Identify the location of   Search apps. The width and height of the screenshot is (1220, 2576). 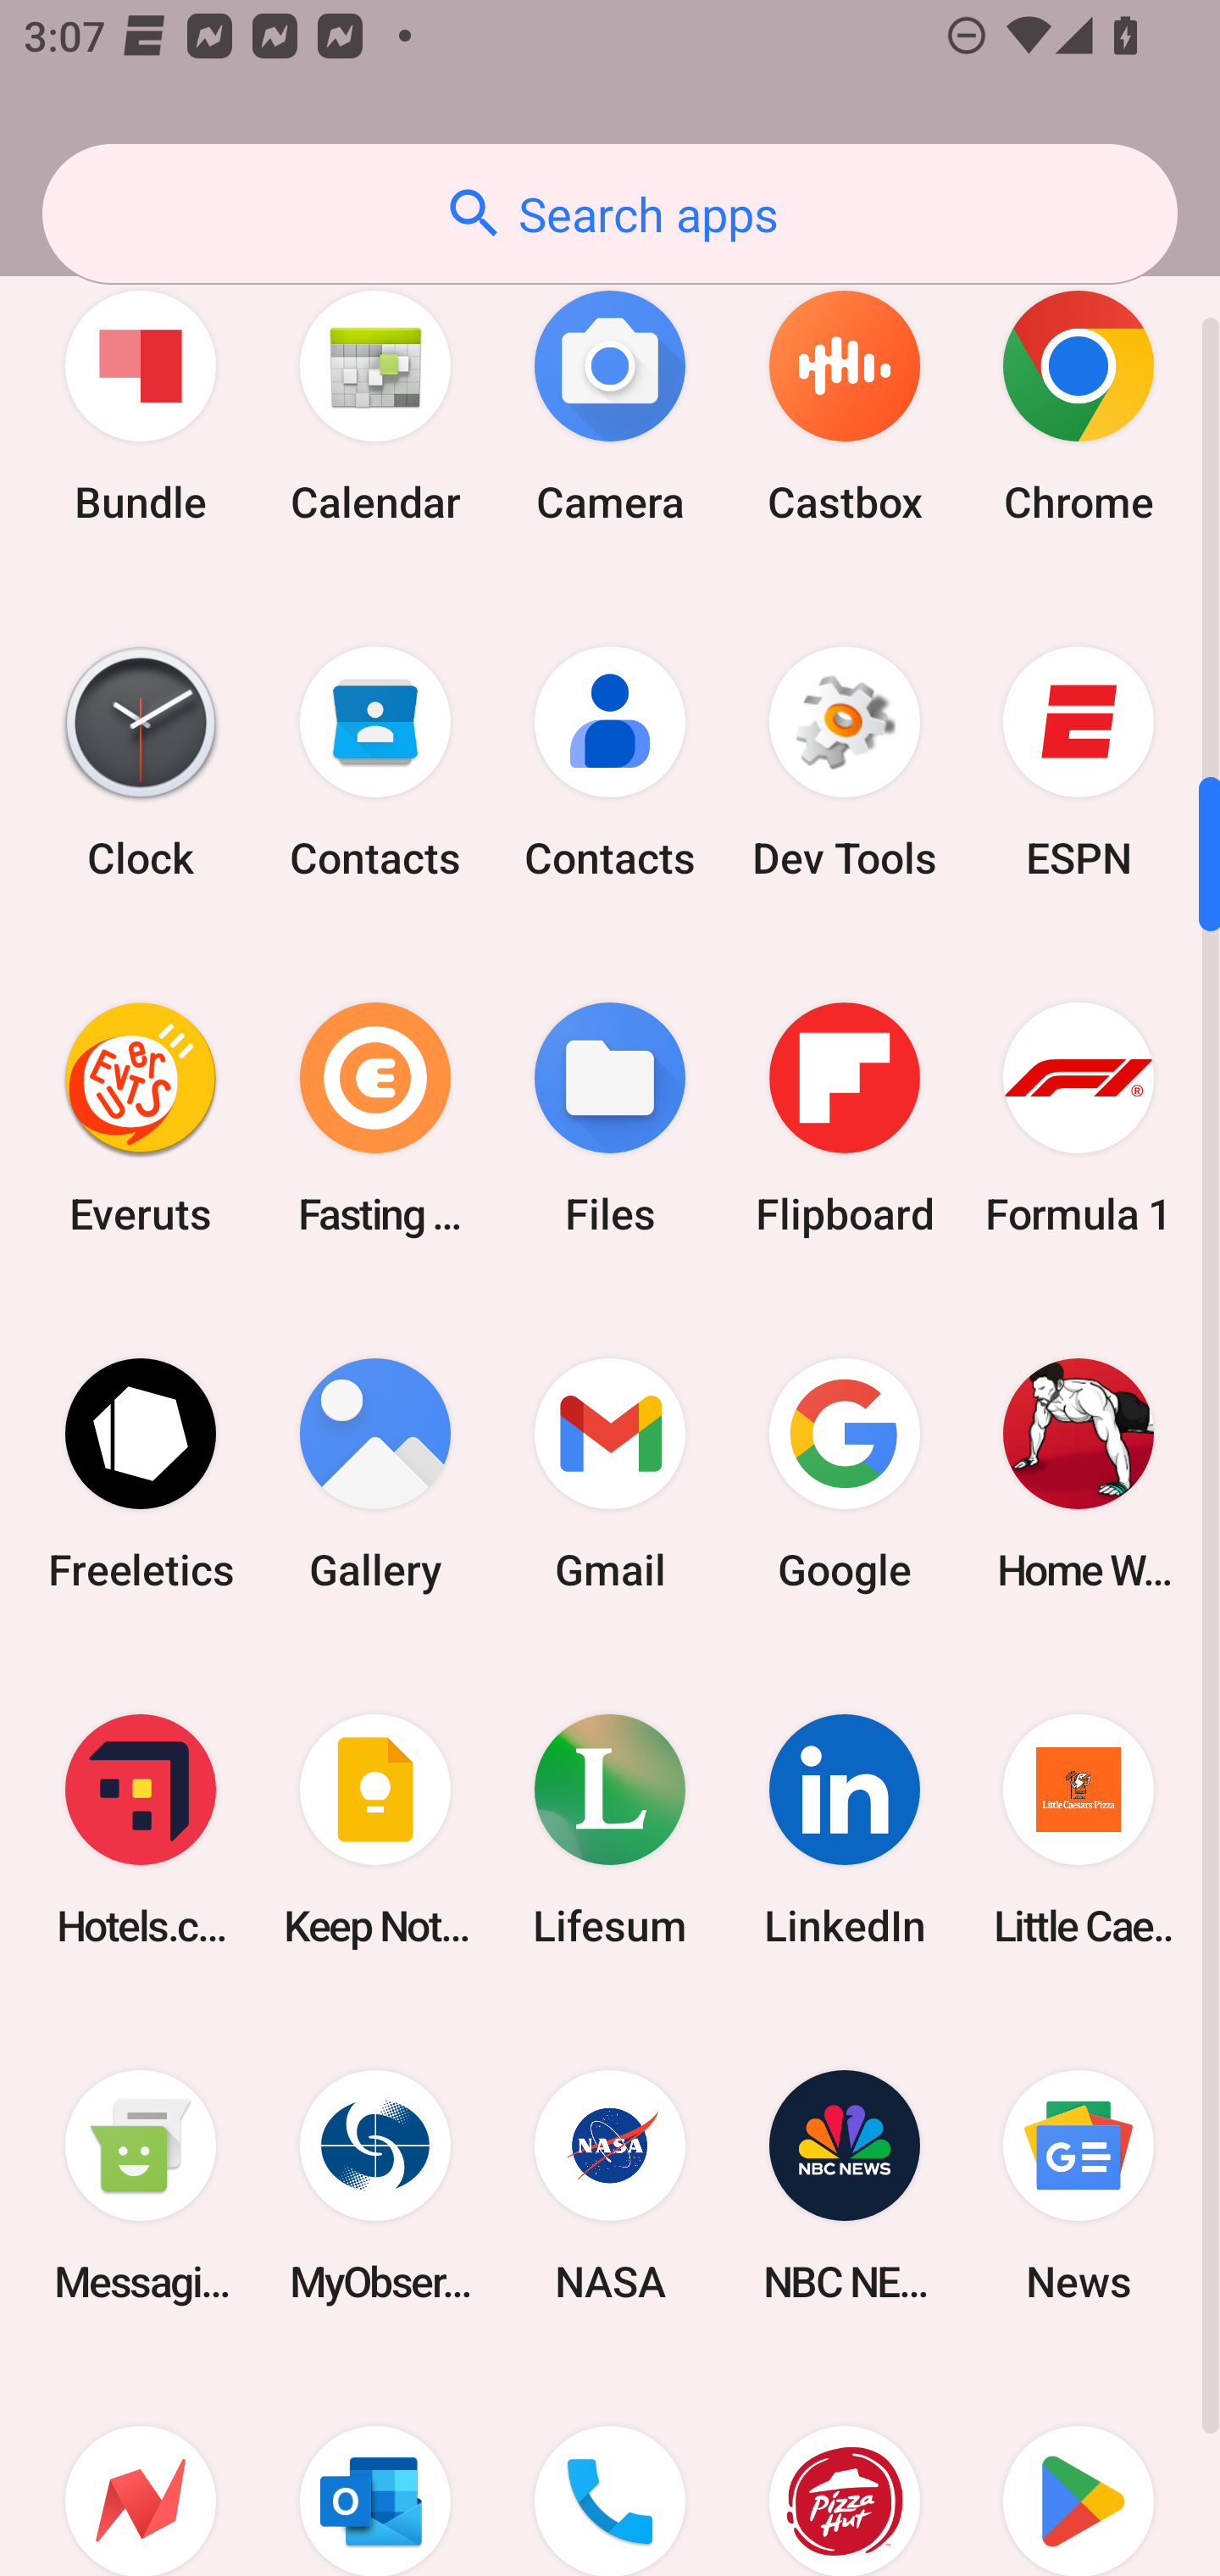
(610, 214).